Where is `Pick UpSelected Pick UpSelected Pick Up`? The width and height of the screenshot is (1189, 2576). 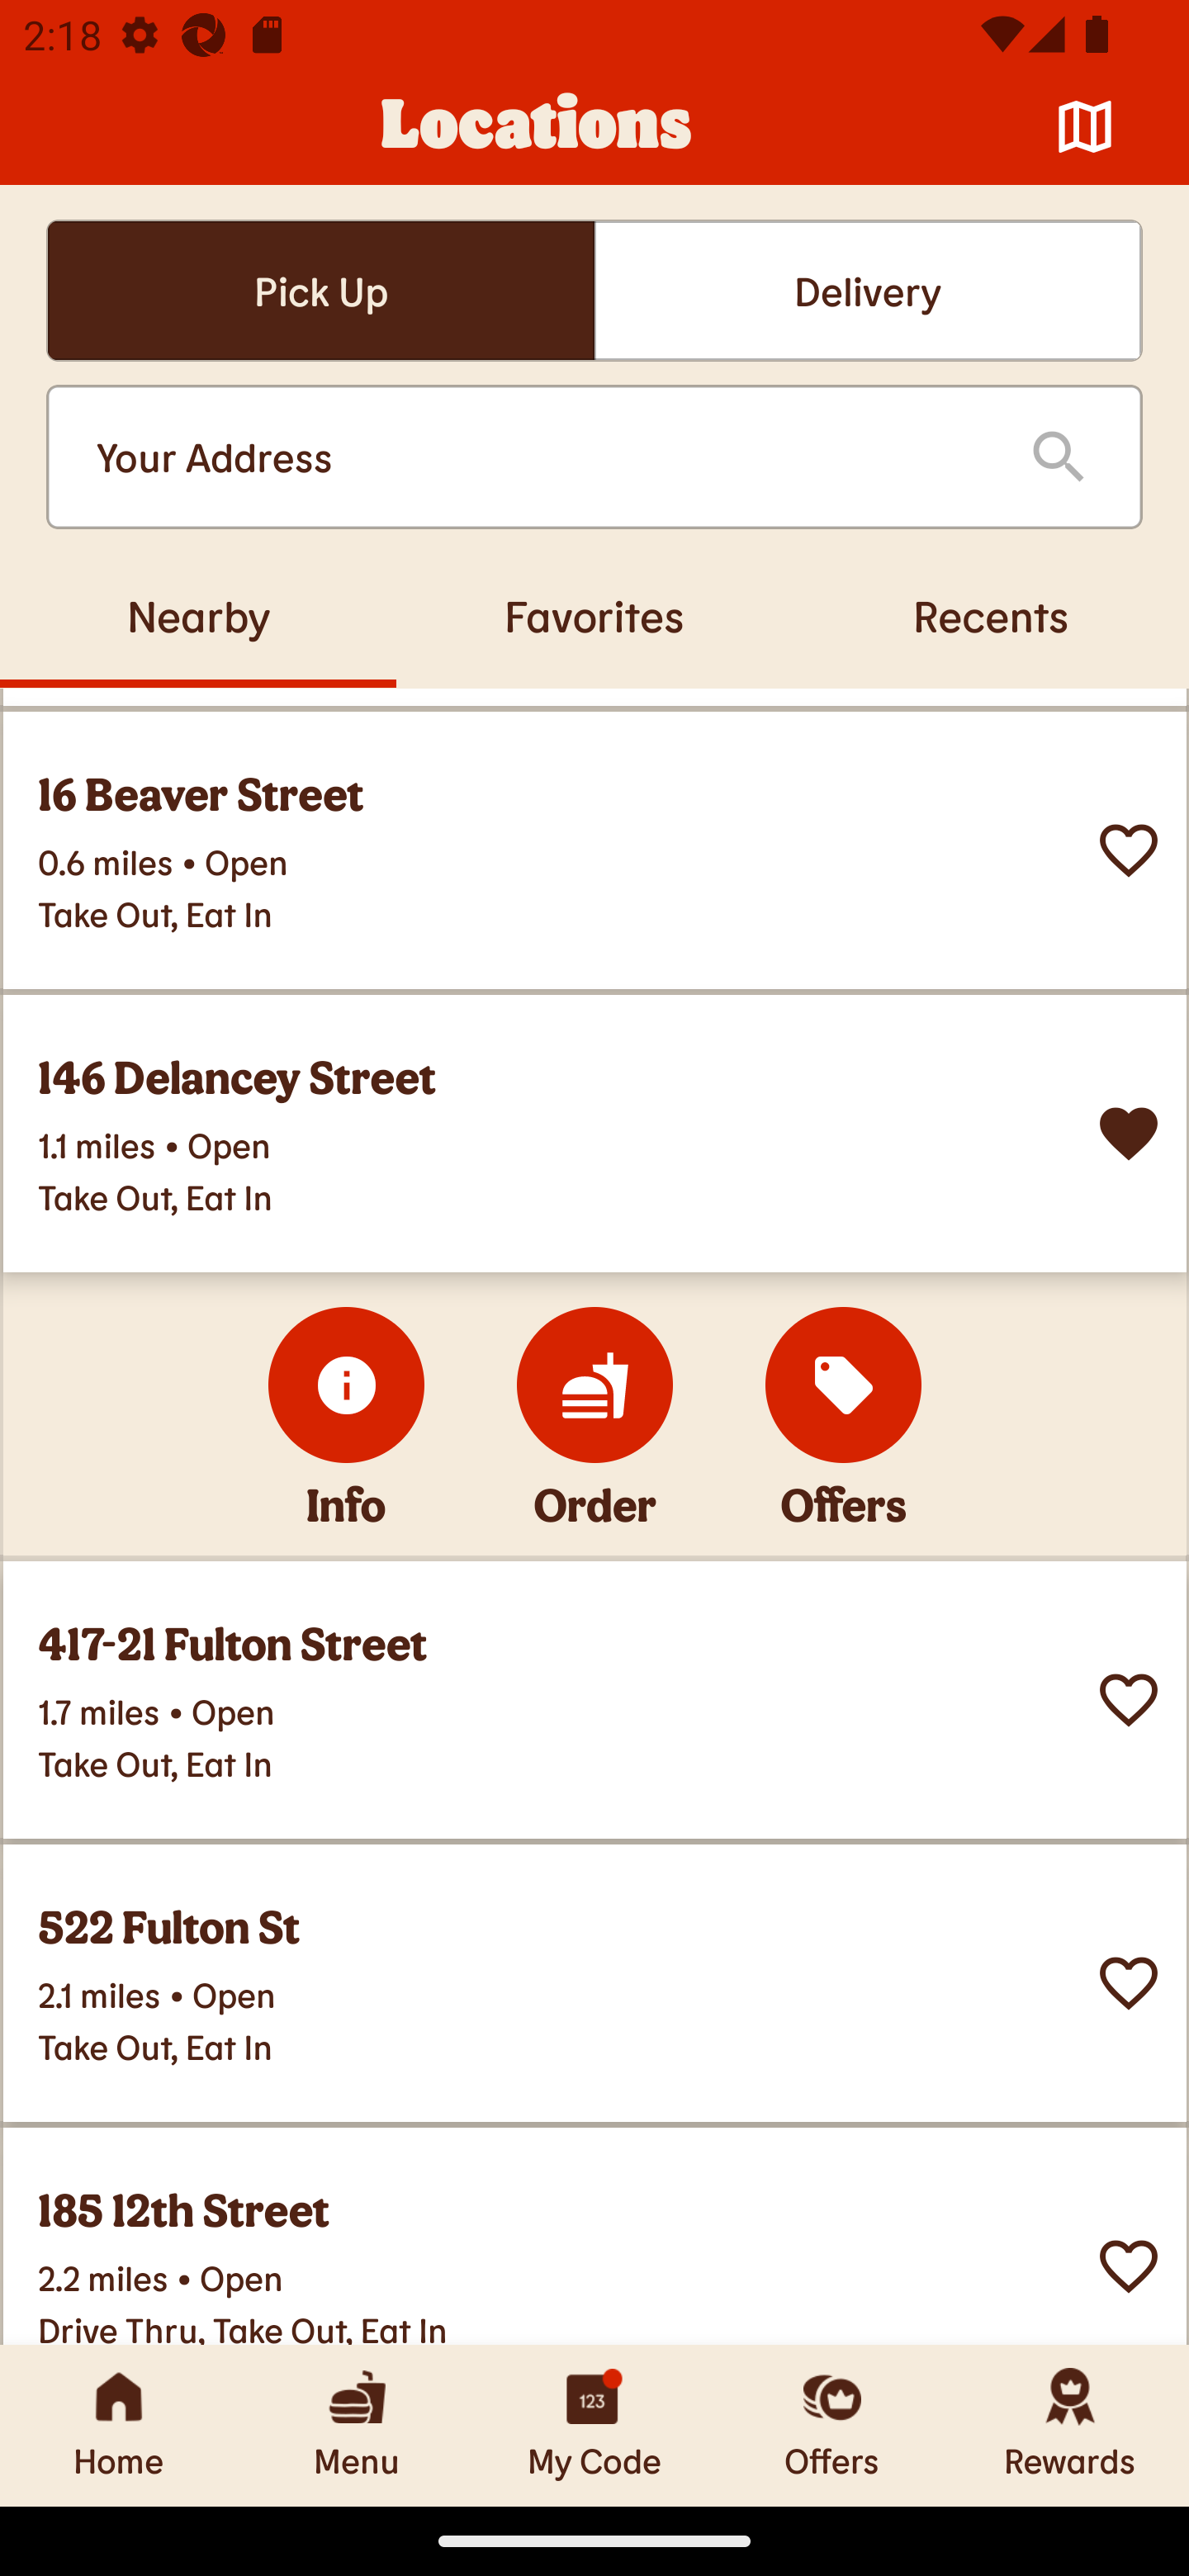
Pick UpSelected Pick UpSelected Pick Up is located at coordinates (320, 291).